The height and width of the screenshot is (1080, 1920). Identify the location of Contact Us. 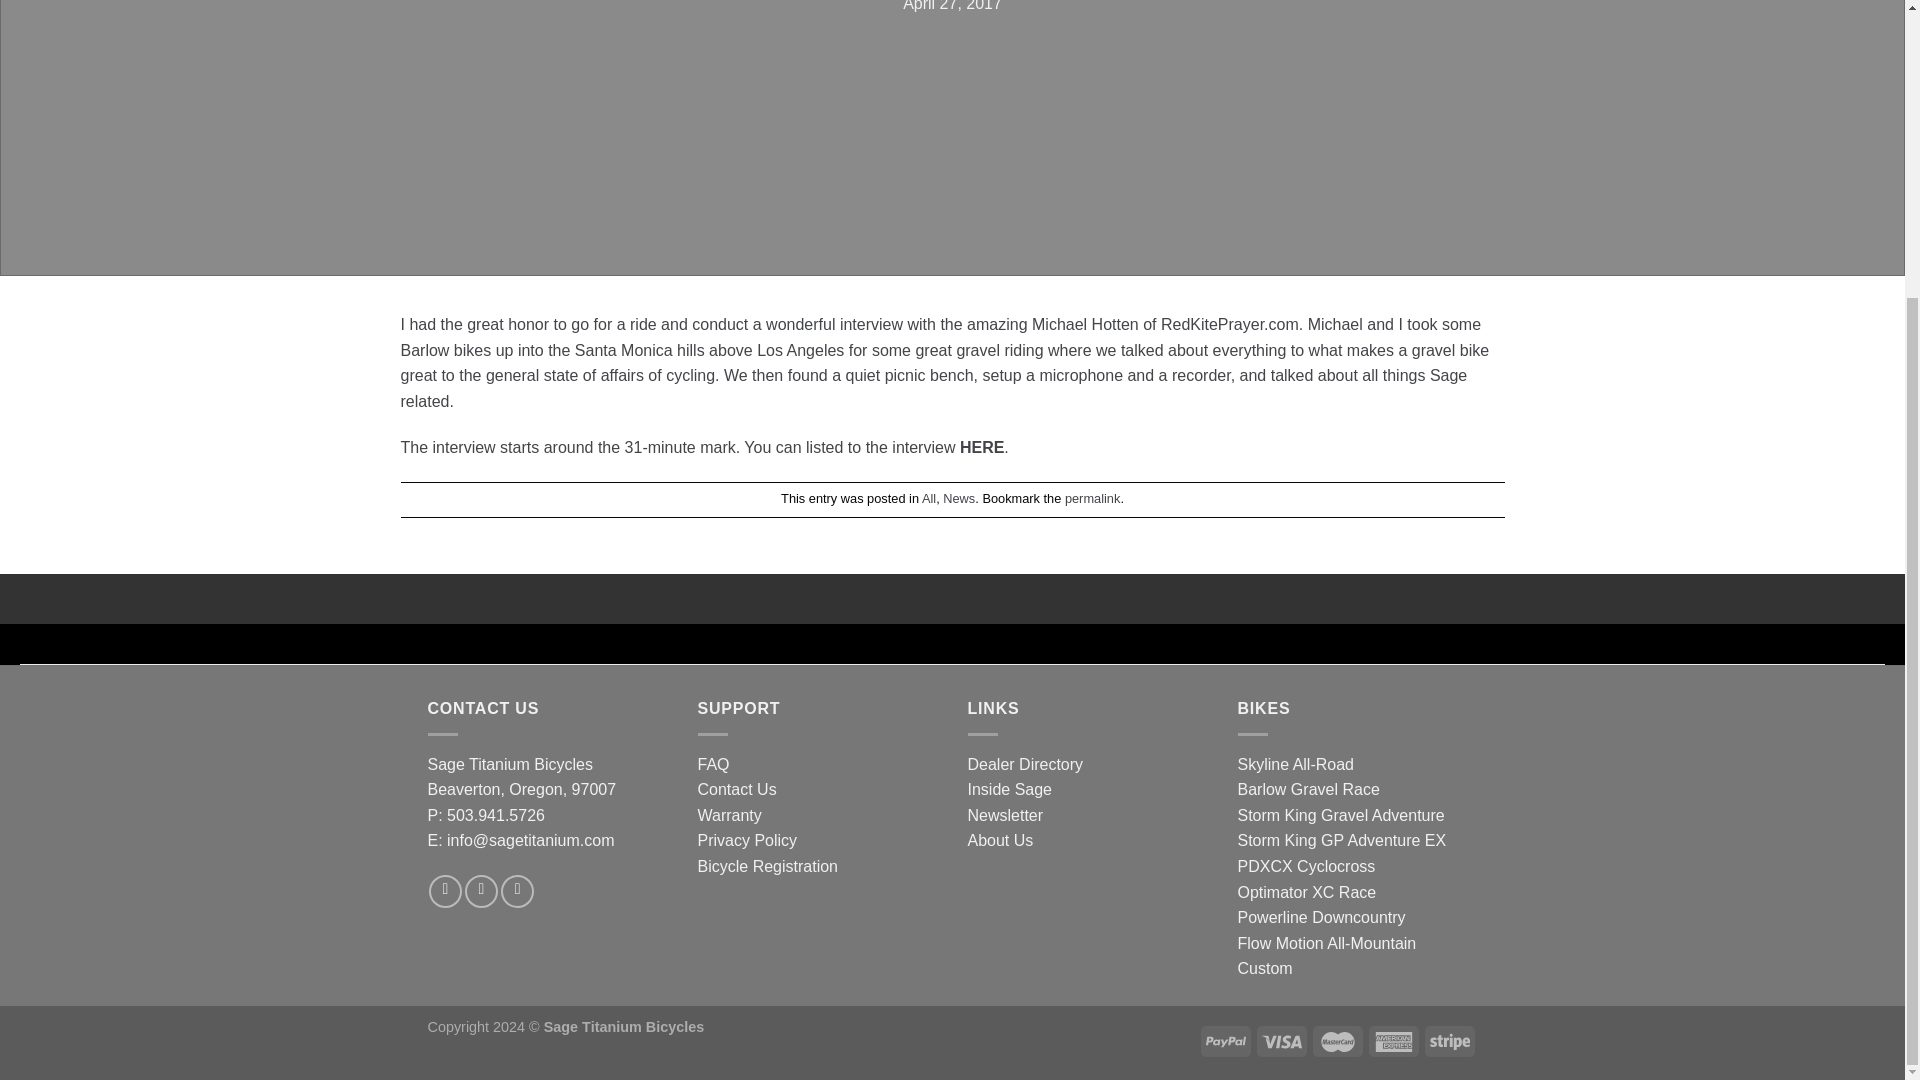
(738, 789).